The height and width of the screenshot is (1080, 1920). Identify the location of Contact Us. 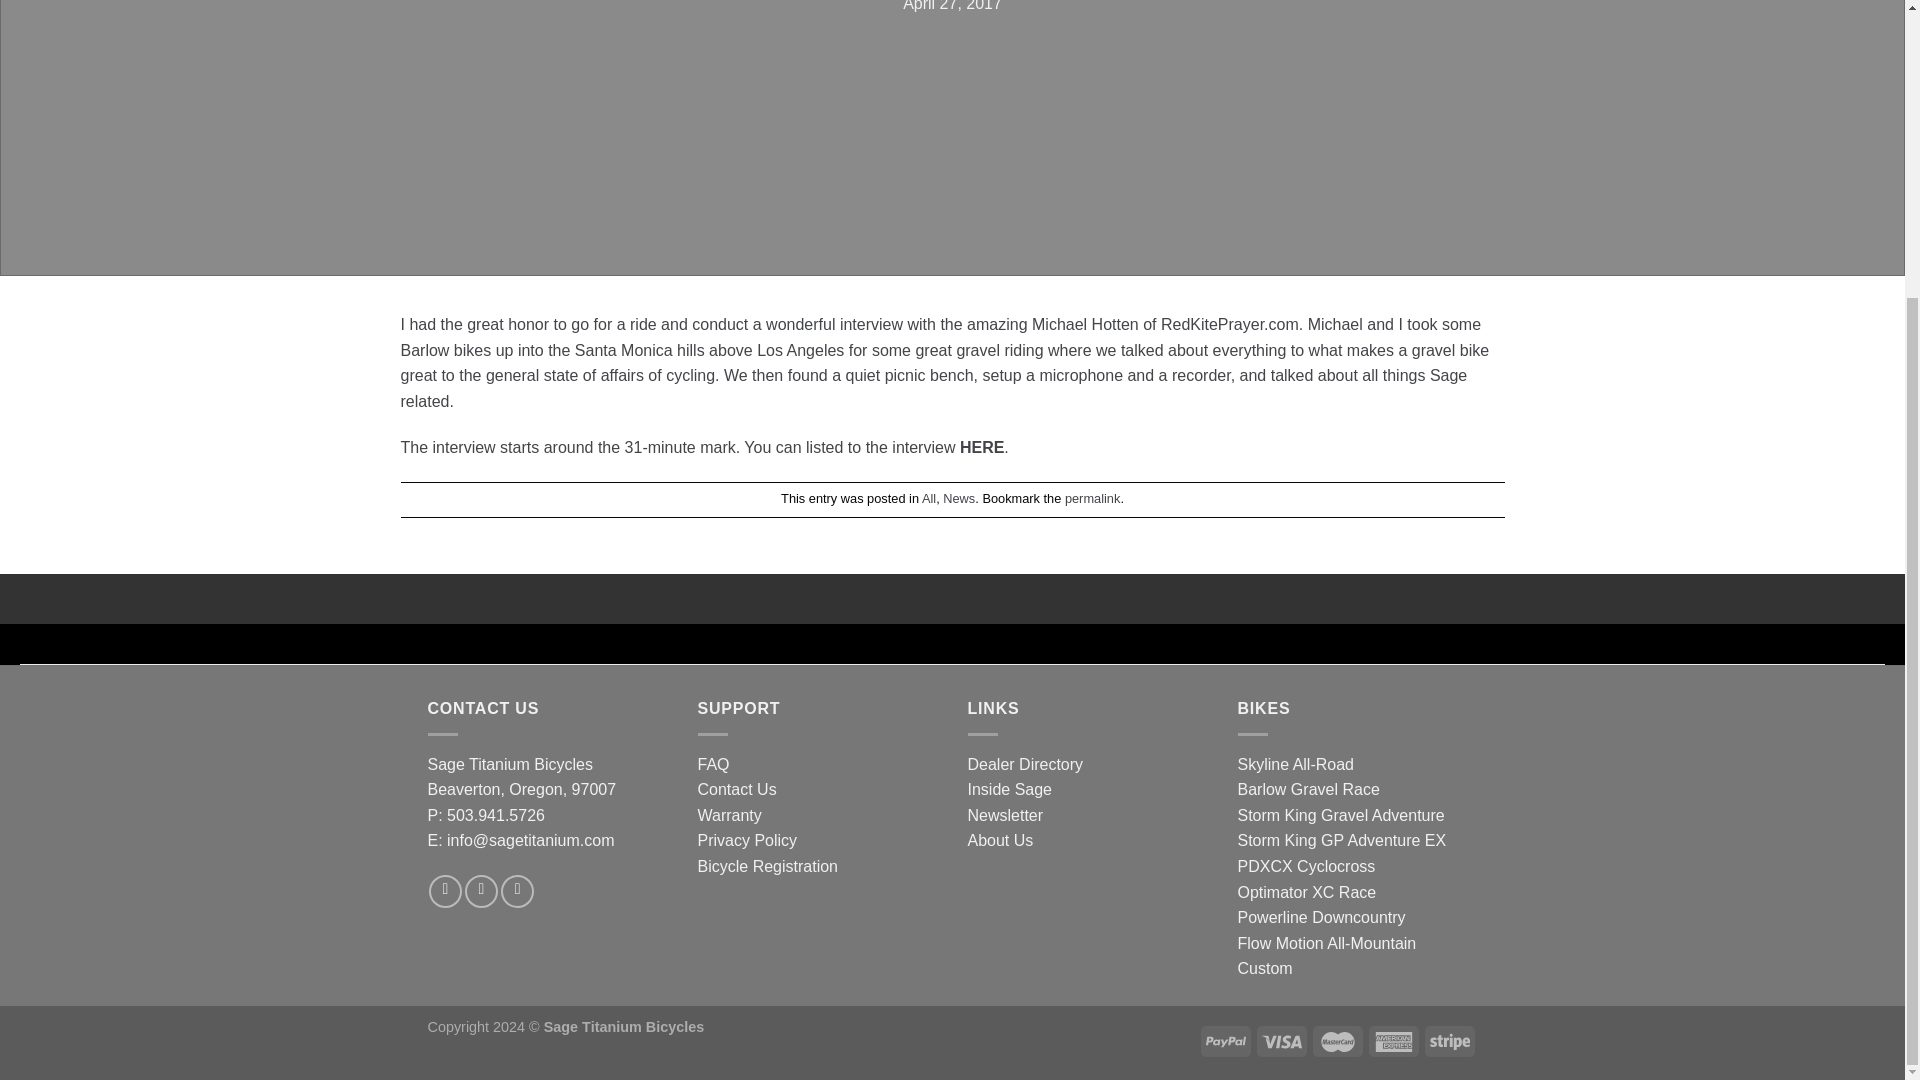
(738, 789).